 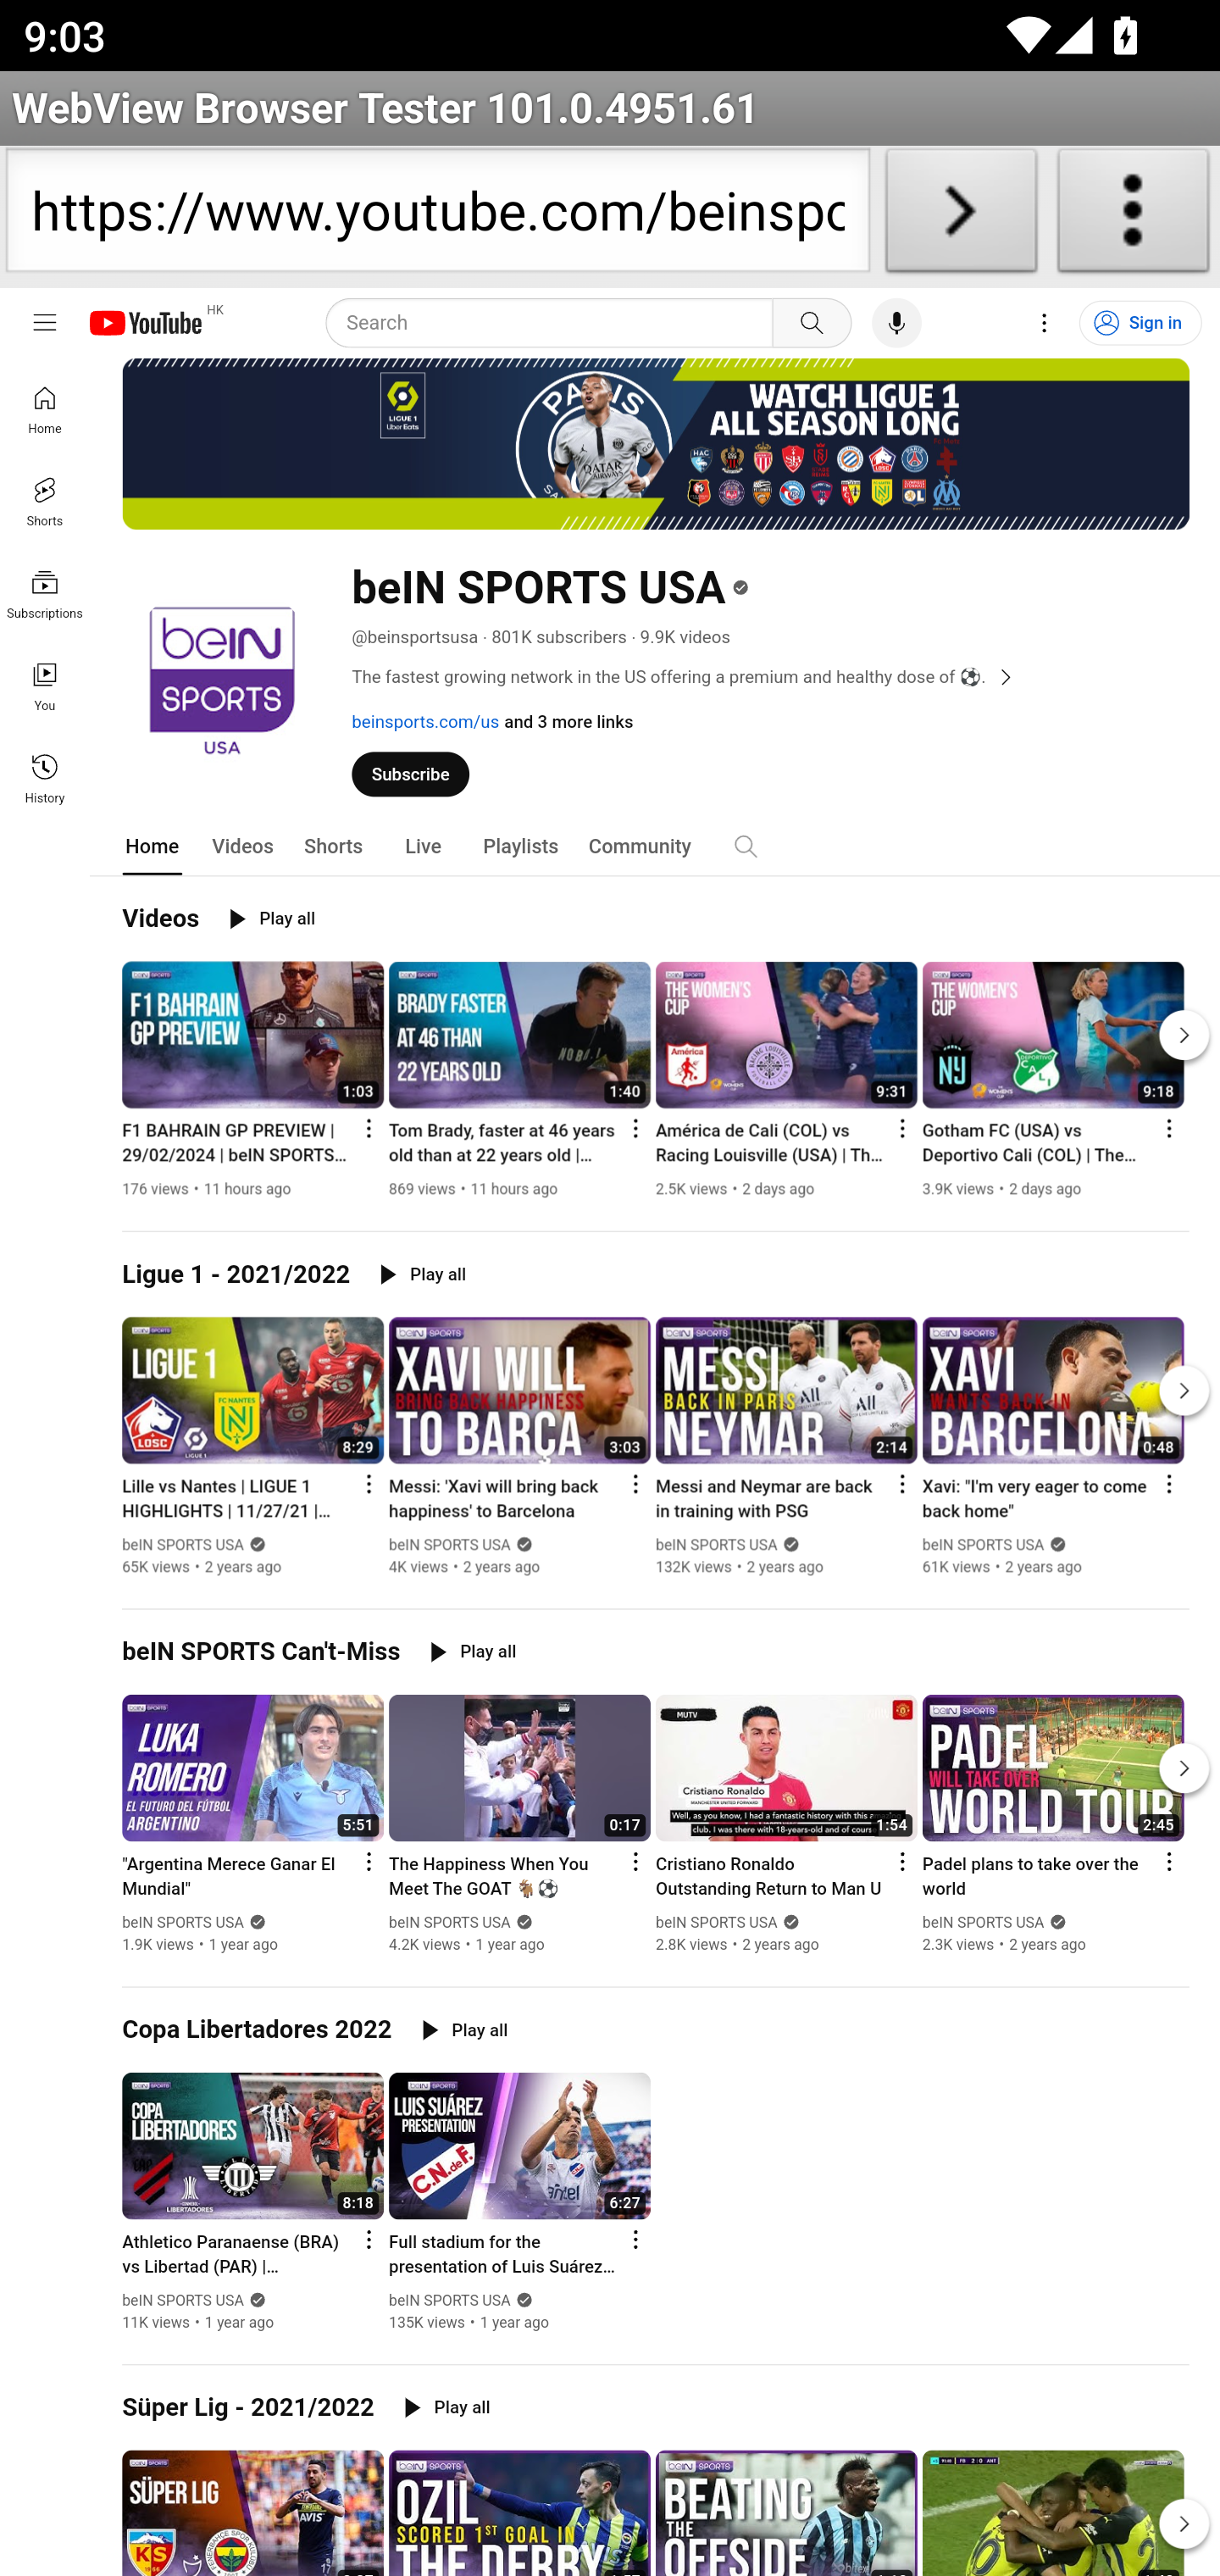 I want to click on Settings, so click(x=1044, y=323).